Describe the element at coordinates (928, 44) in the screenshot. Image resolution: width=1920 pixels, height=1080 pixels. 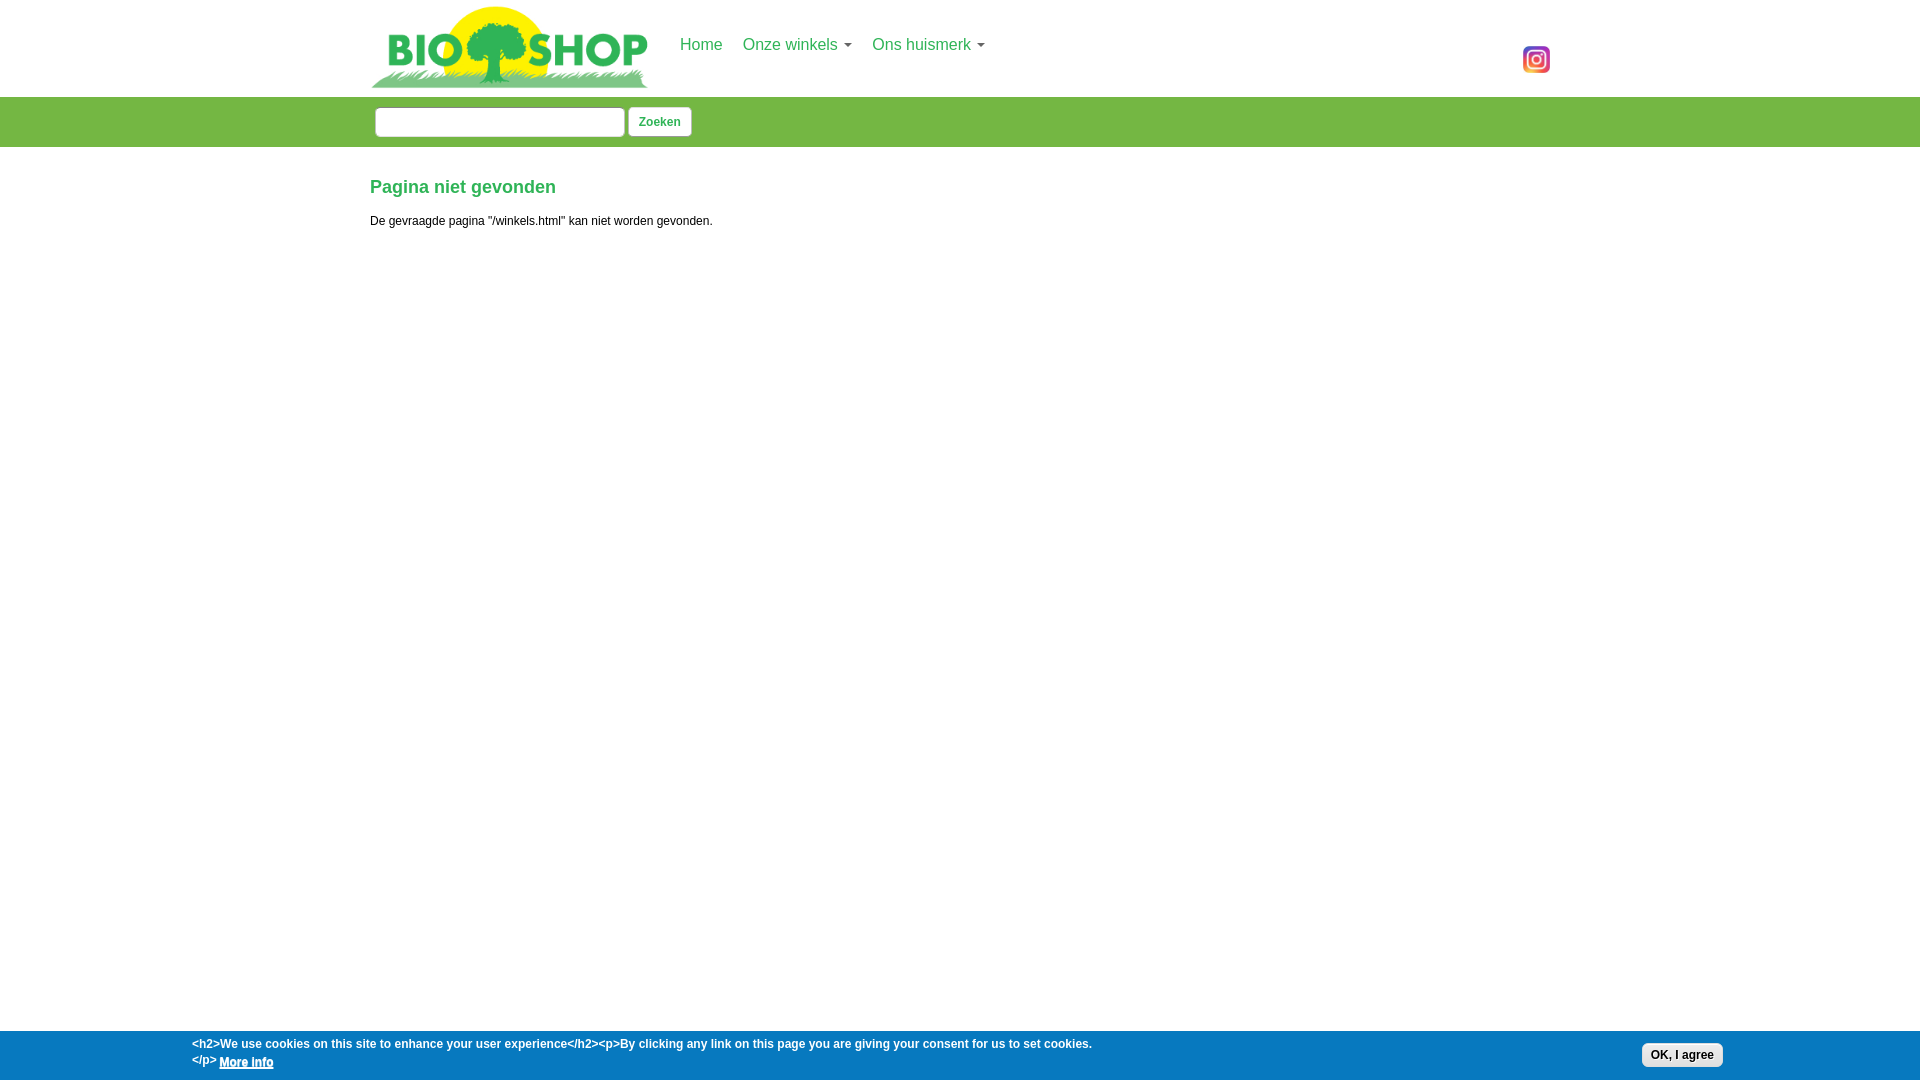
I see `Ons huismerk` at that location.